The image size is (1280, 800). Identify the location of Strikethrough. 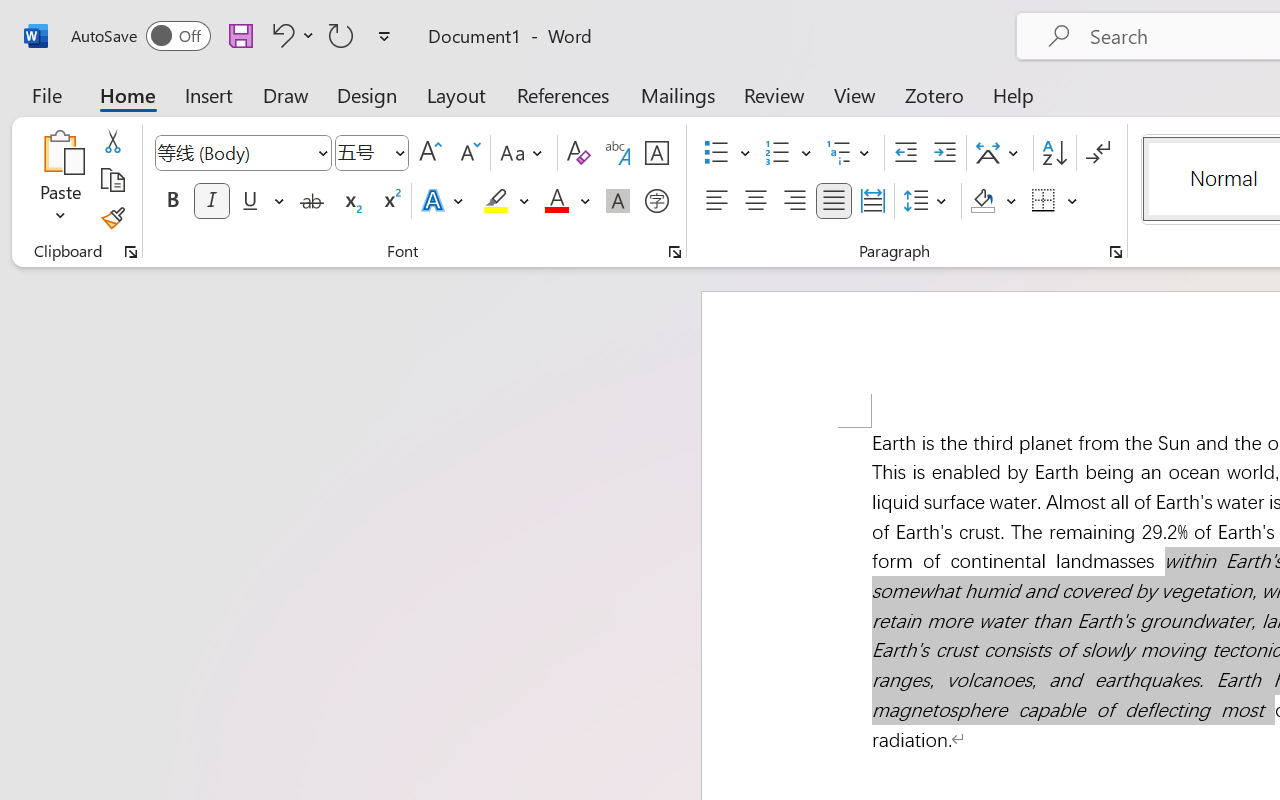
(312, 201).